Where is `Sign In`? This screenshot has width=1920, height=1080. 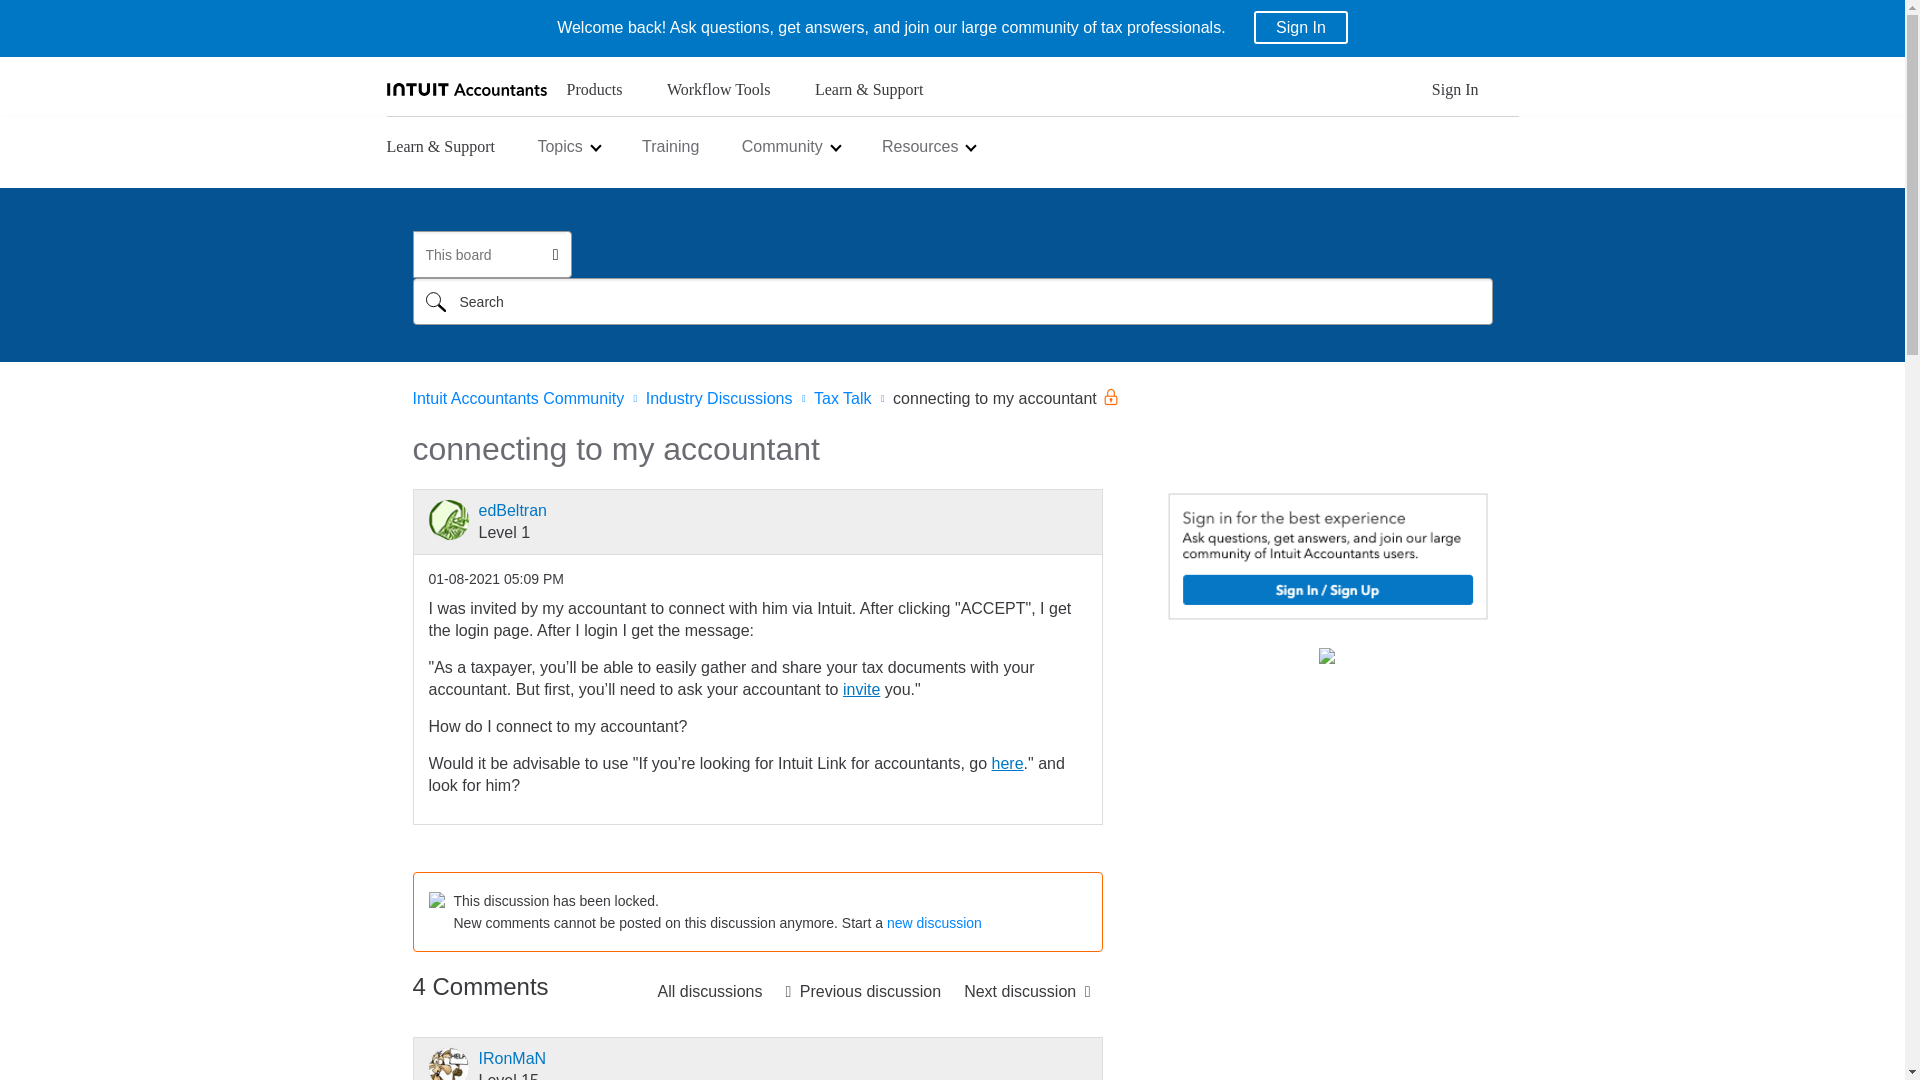
Sign In is located at coordinates (1455, 95).